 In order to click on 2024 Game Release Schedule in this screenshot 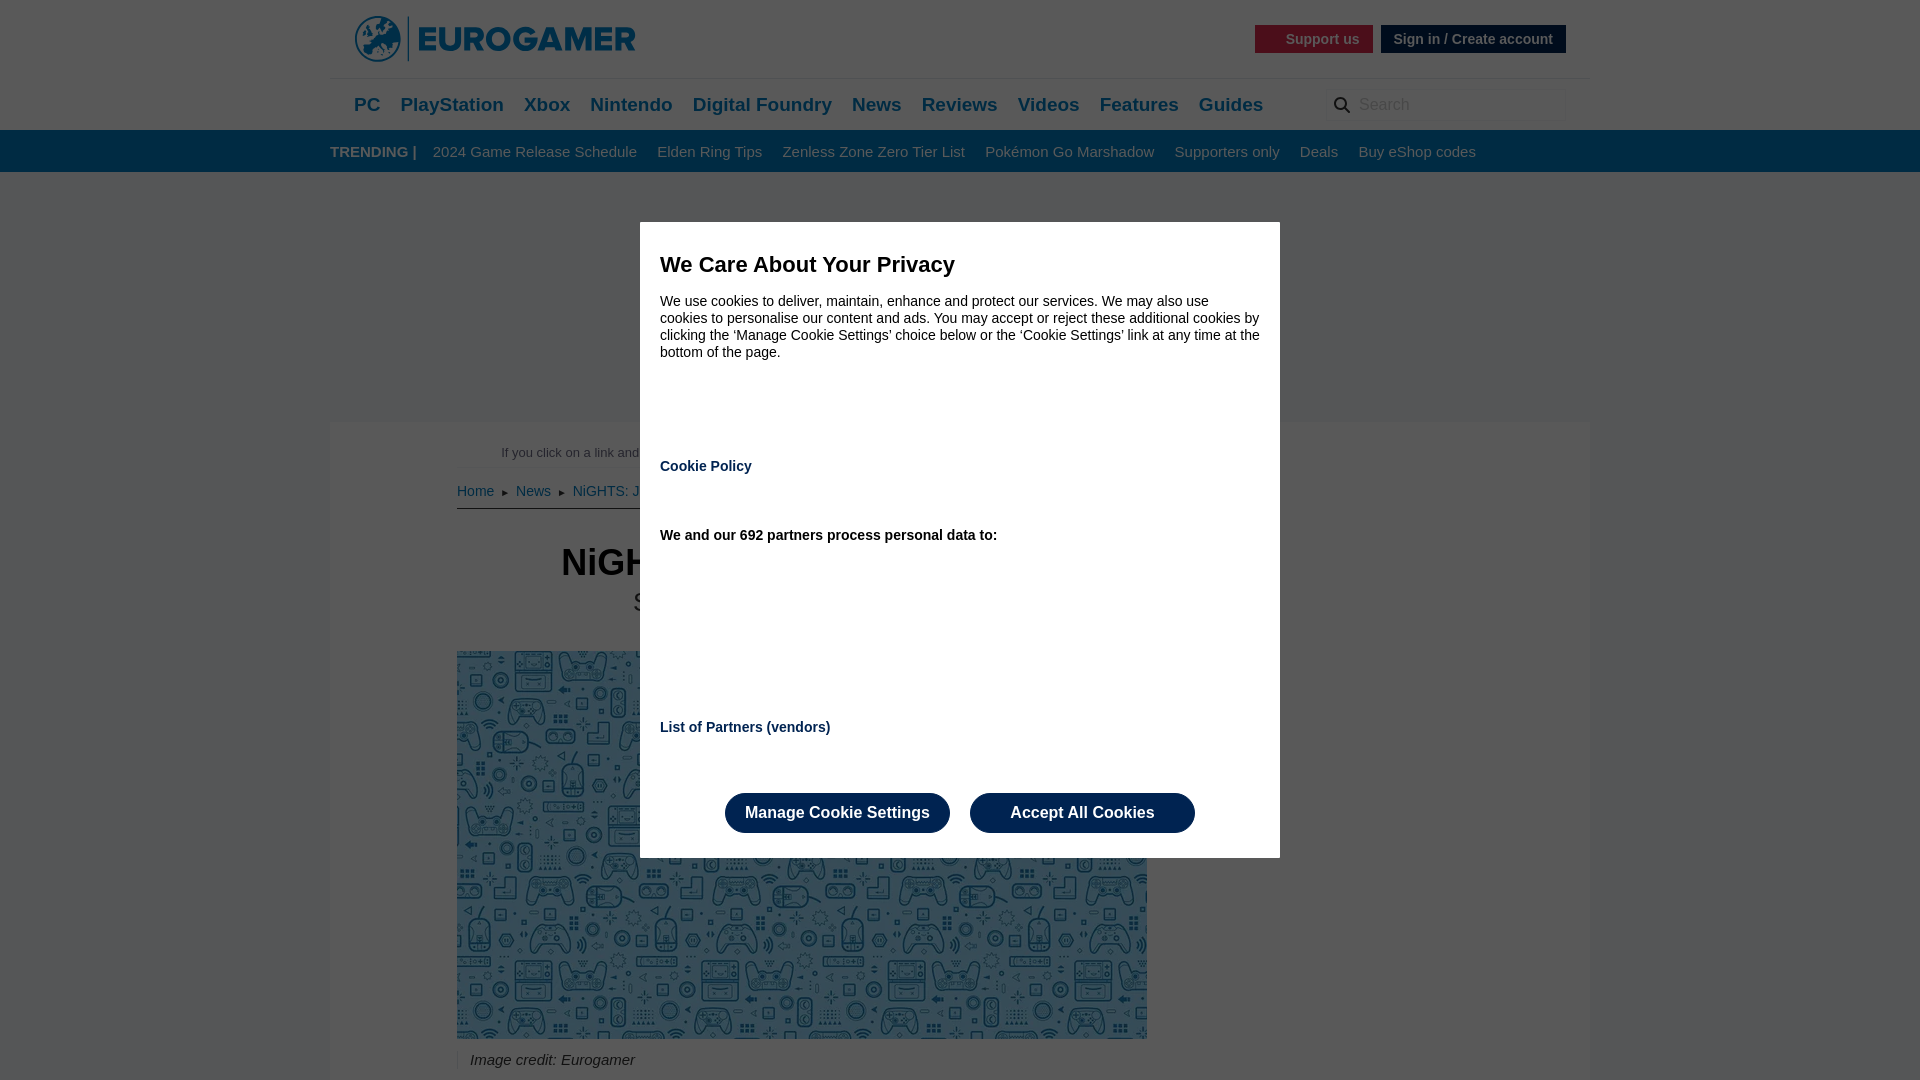, I will do `click(535, 152)`.